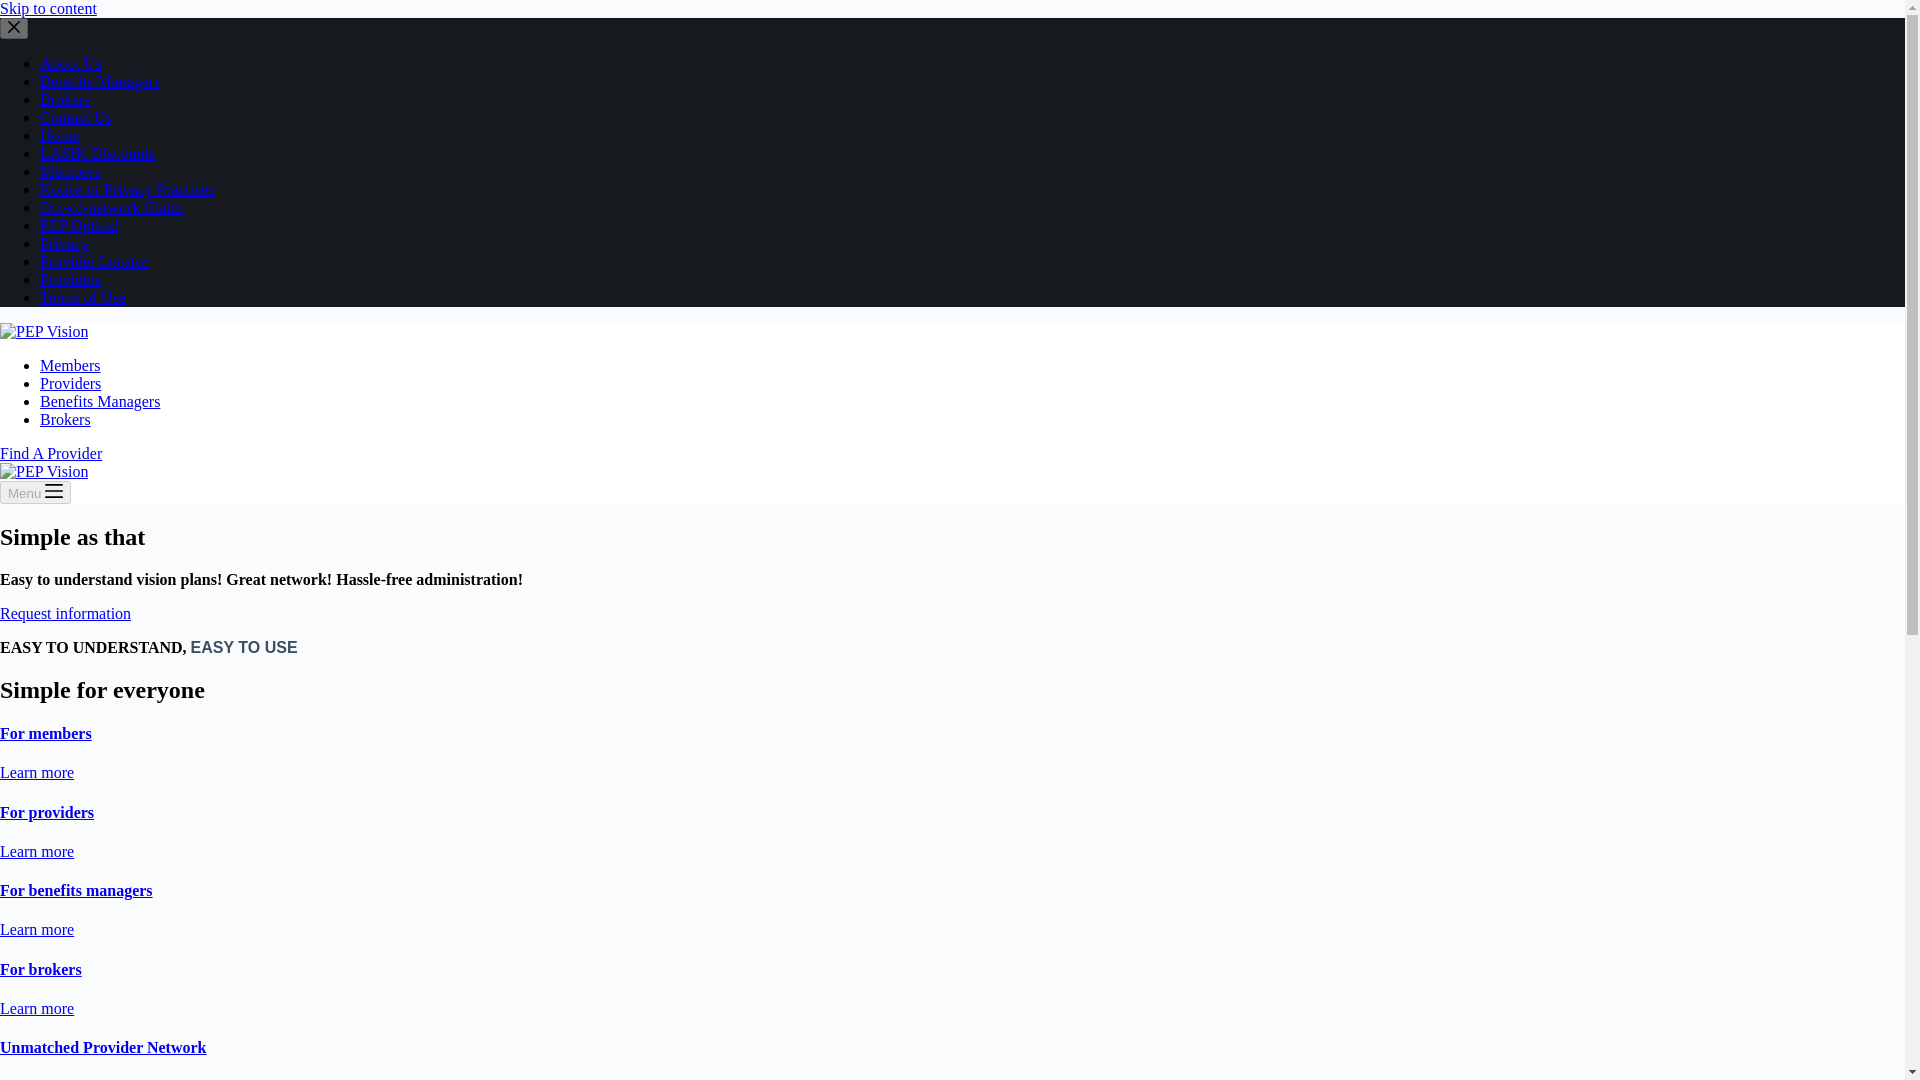 This screenshot has height=1080, width=1920. Describe the element at coordinates (46, 732) in the screenshot. I see `For members` at that location.